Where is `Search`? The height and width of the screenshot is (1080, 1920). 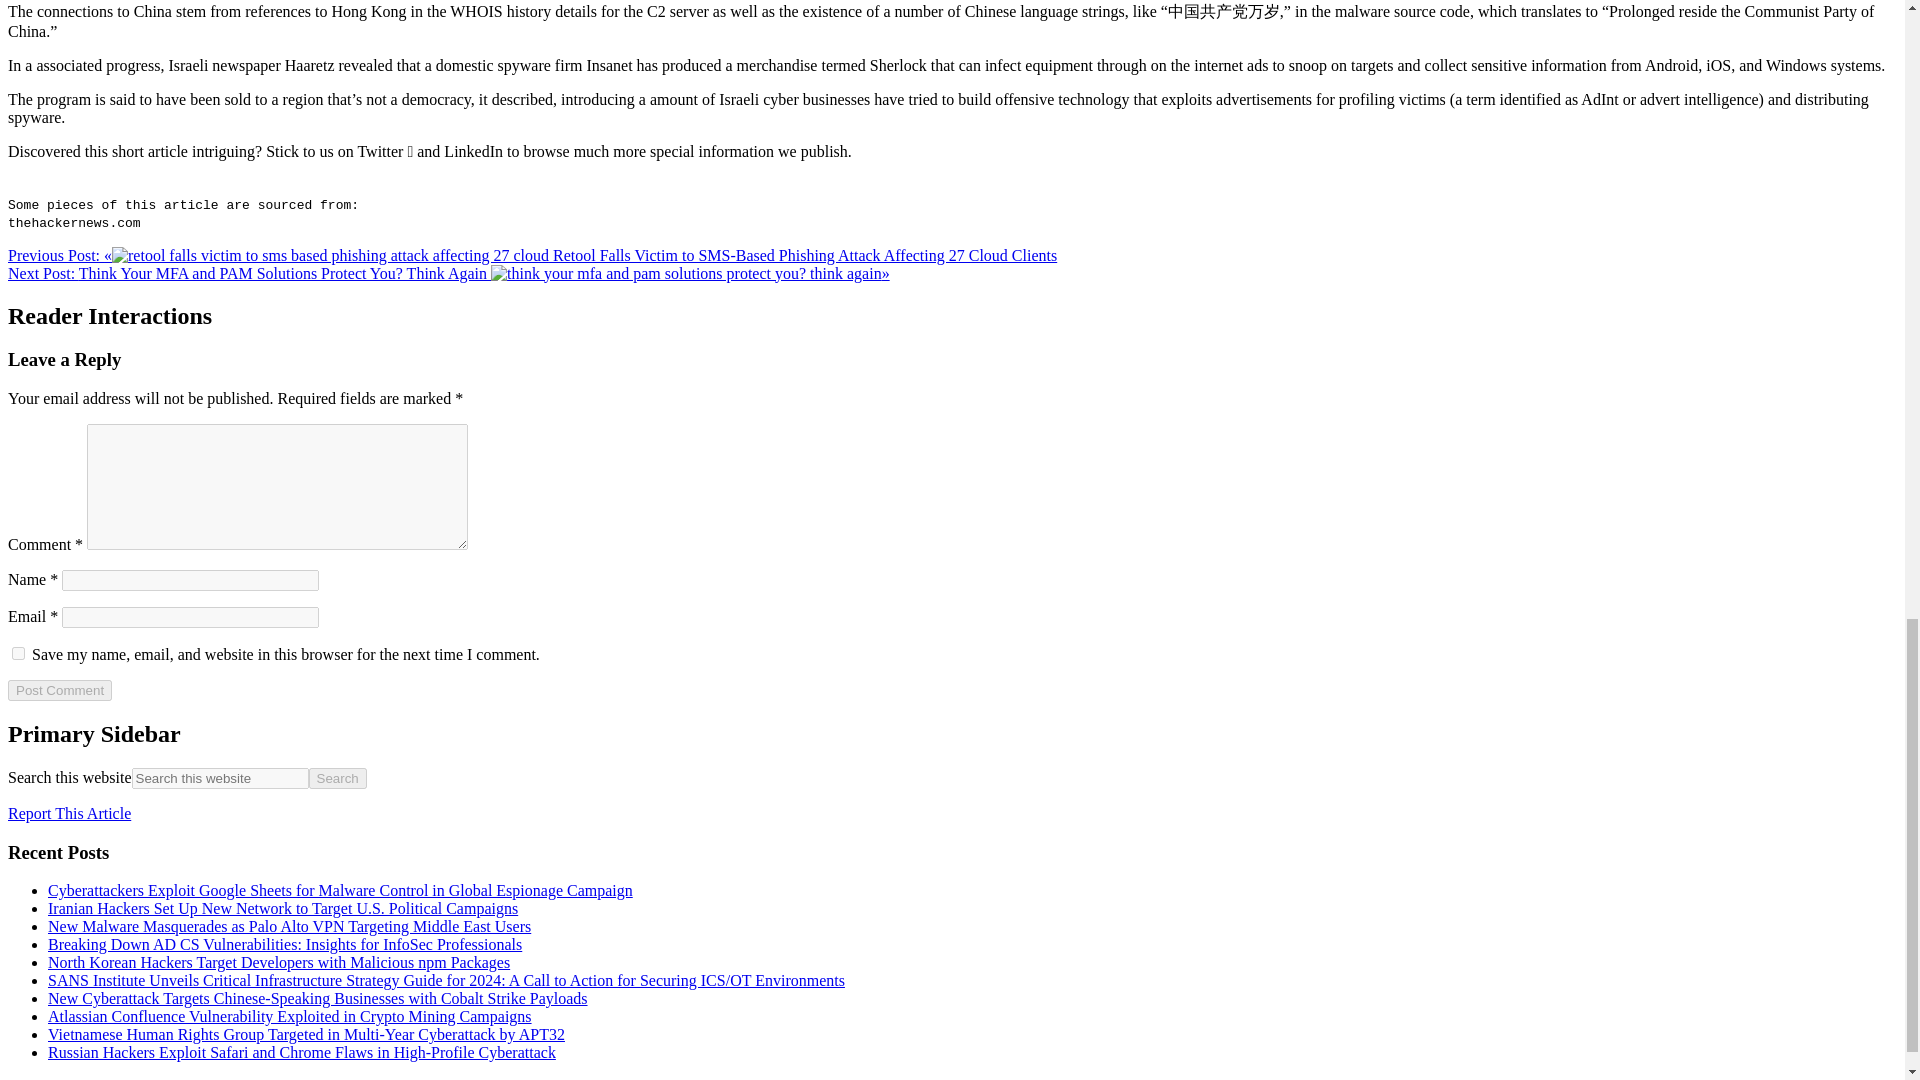 Search is located at coordinates (338, 778).